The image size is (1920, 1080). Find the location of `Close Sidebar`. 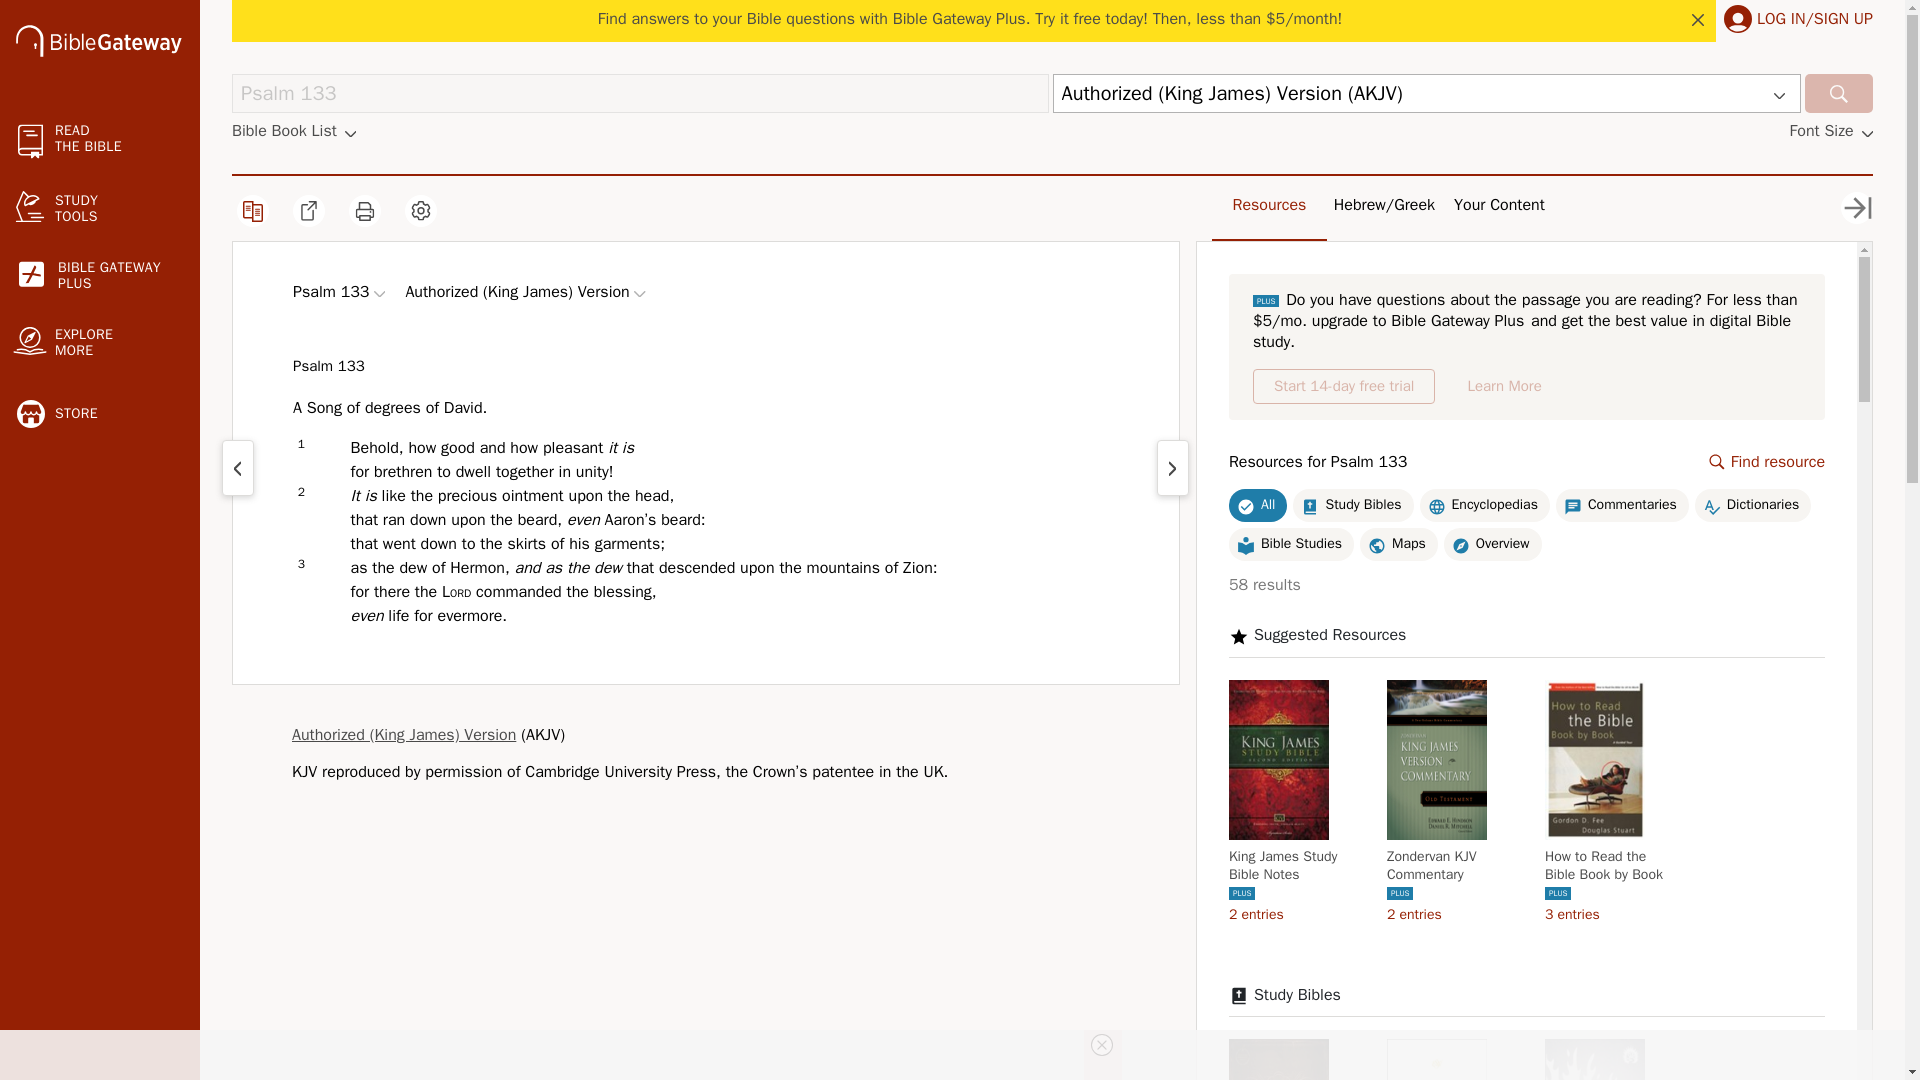

Close Sidebar is located at coordinates (1857, 208).